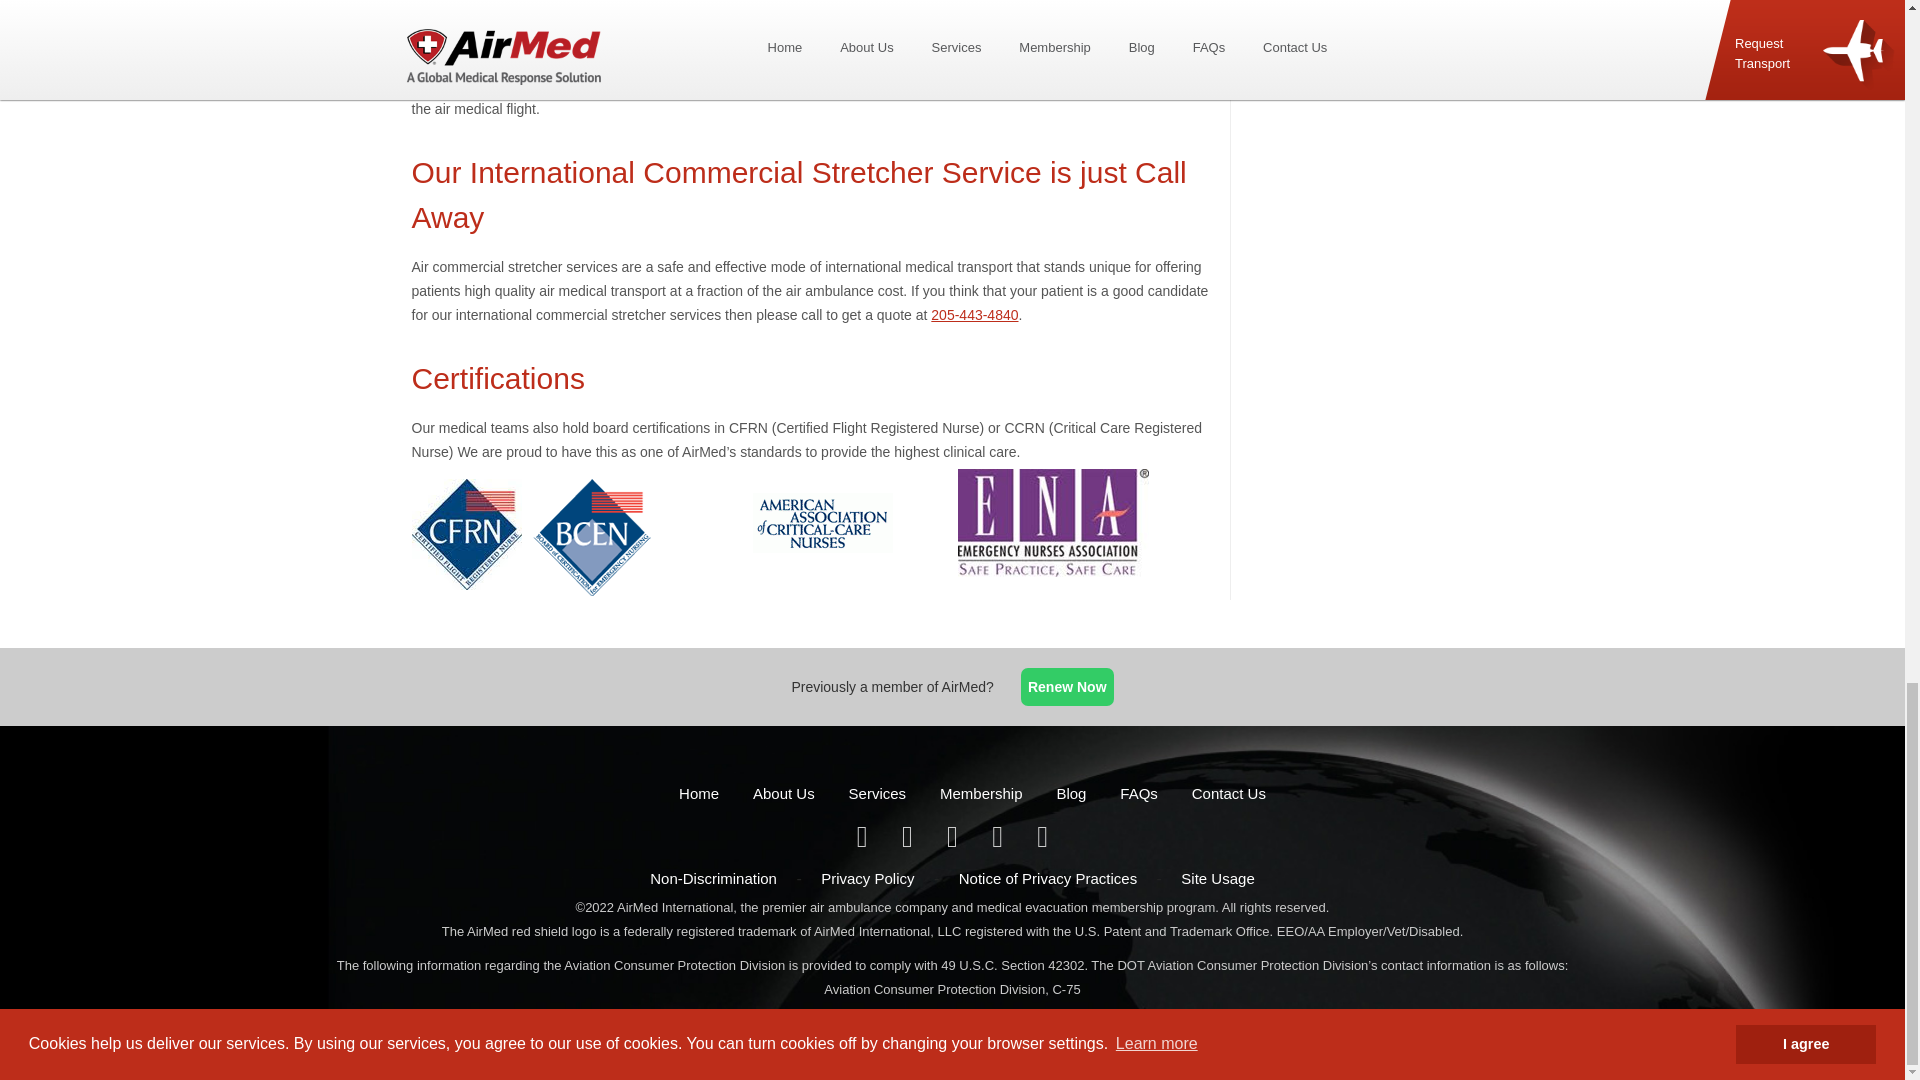  Describe the element at coordinates (999, 840) in the screenshot. I see `Watch our channel on YouTube` at that location.